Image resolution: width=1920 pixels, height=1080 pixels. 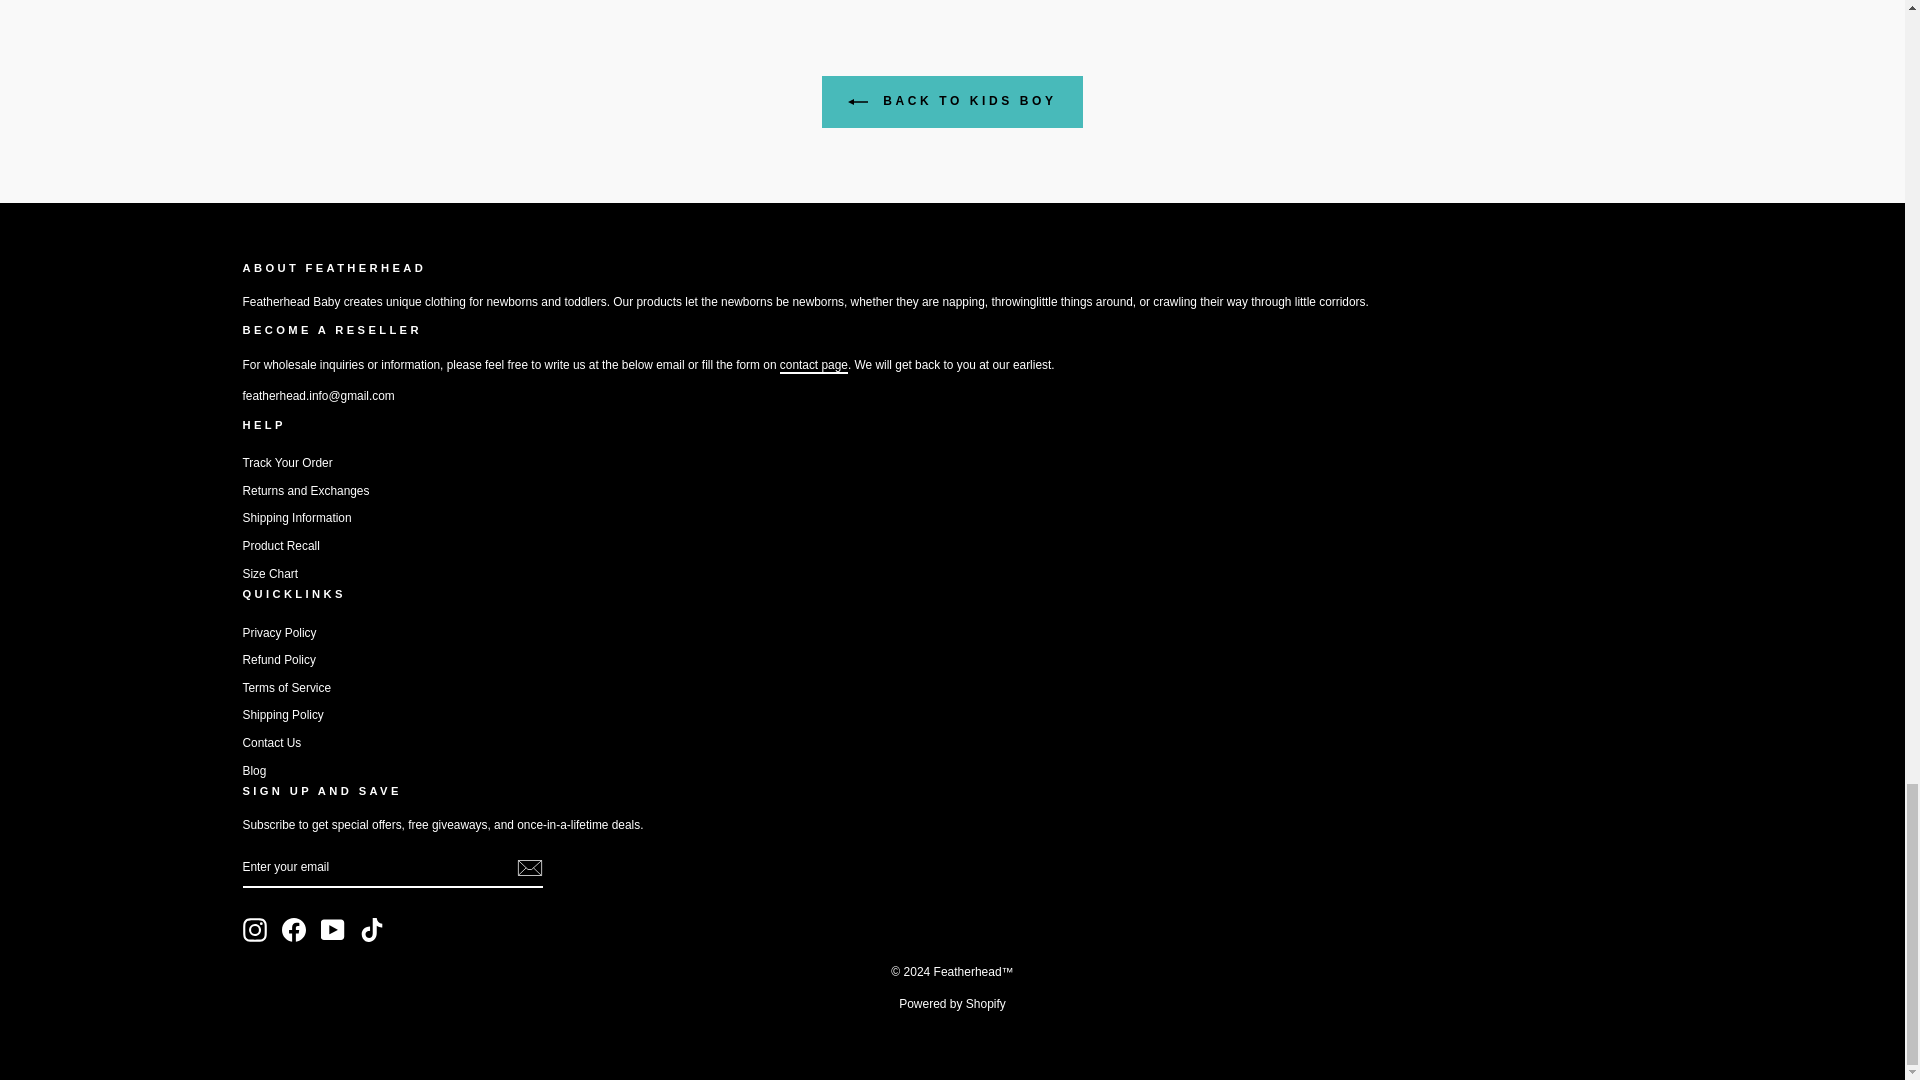 What do you see at coordinates (814, 365) in the screenshot?
I see `Contact Us` at bounding box center [814, 365].